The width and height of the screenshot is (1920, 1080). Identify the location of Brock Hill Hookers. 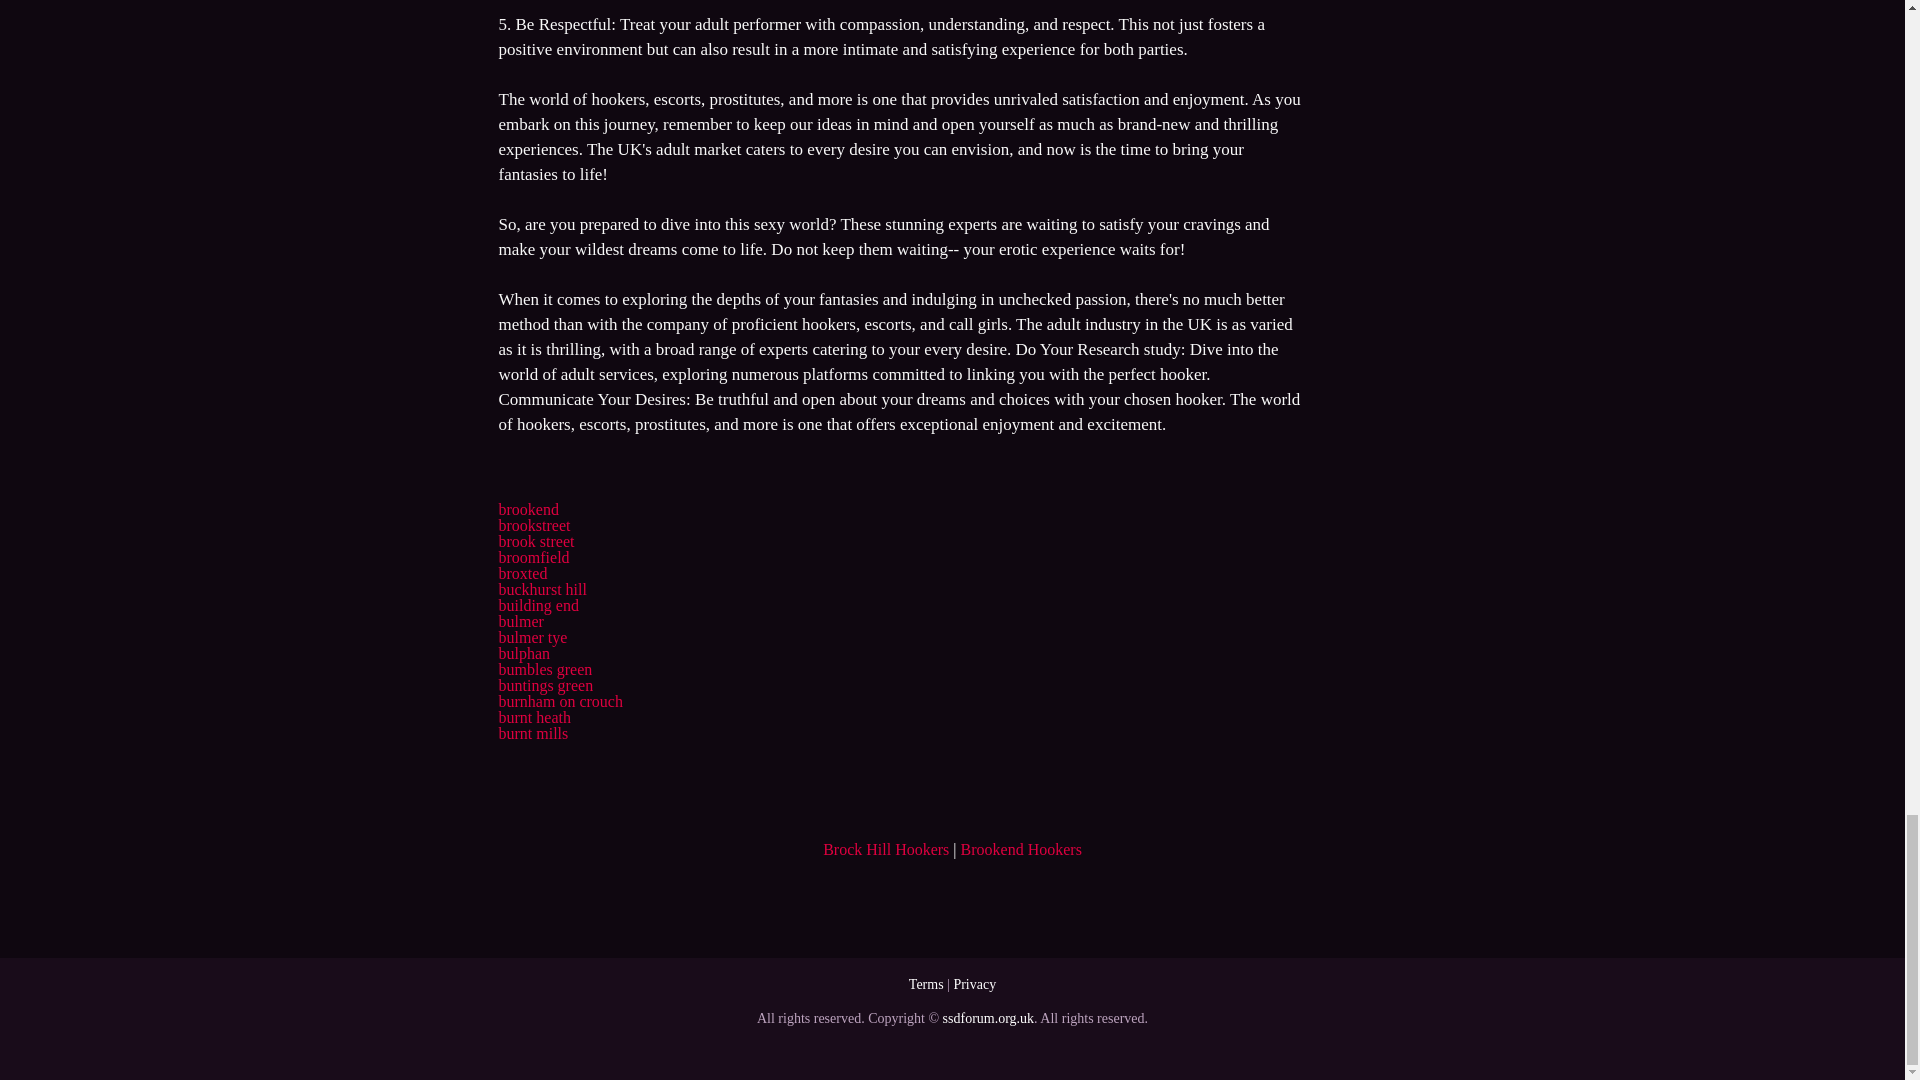
(886, 849).